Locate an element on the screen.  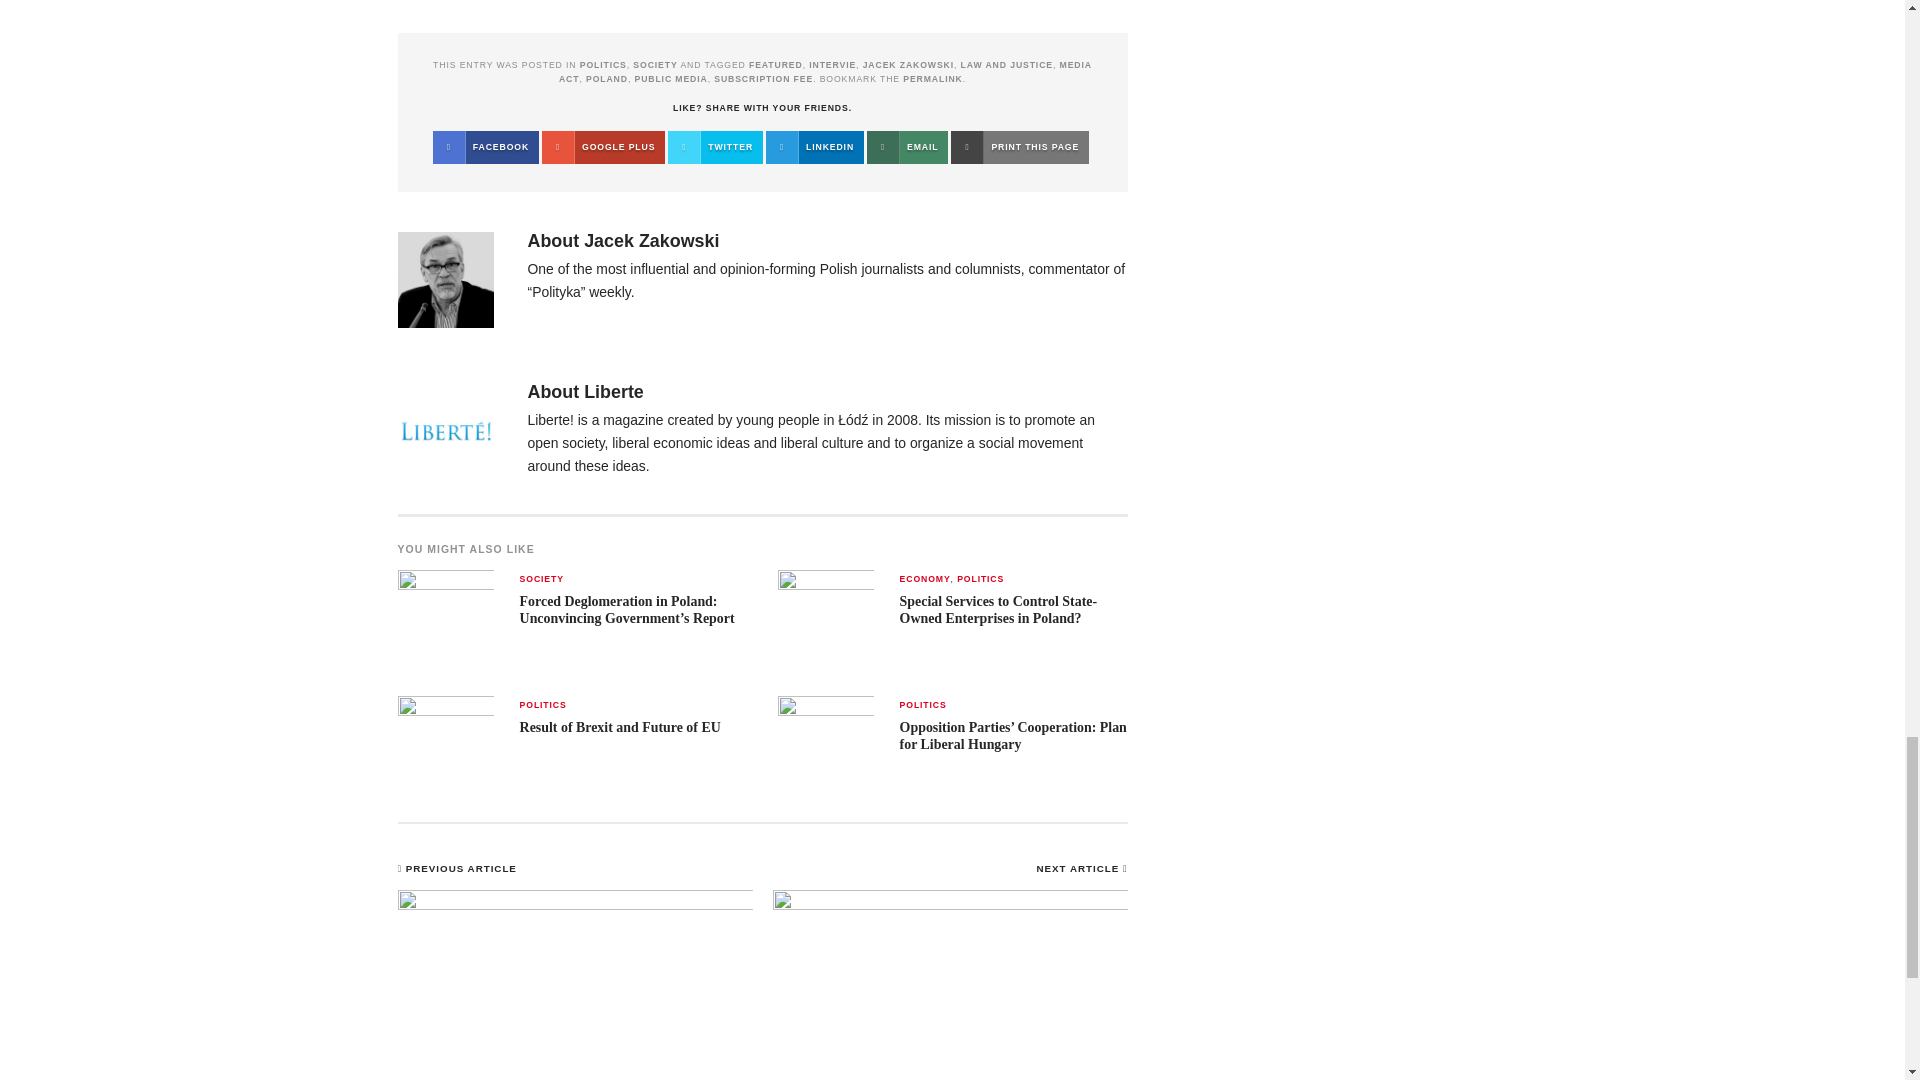
Posts by Jacek Zakowski is located at coordinates (650, 240).